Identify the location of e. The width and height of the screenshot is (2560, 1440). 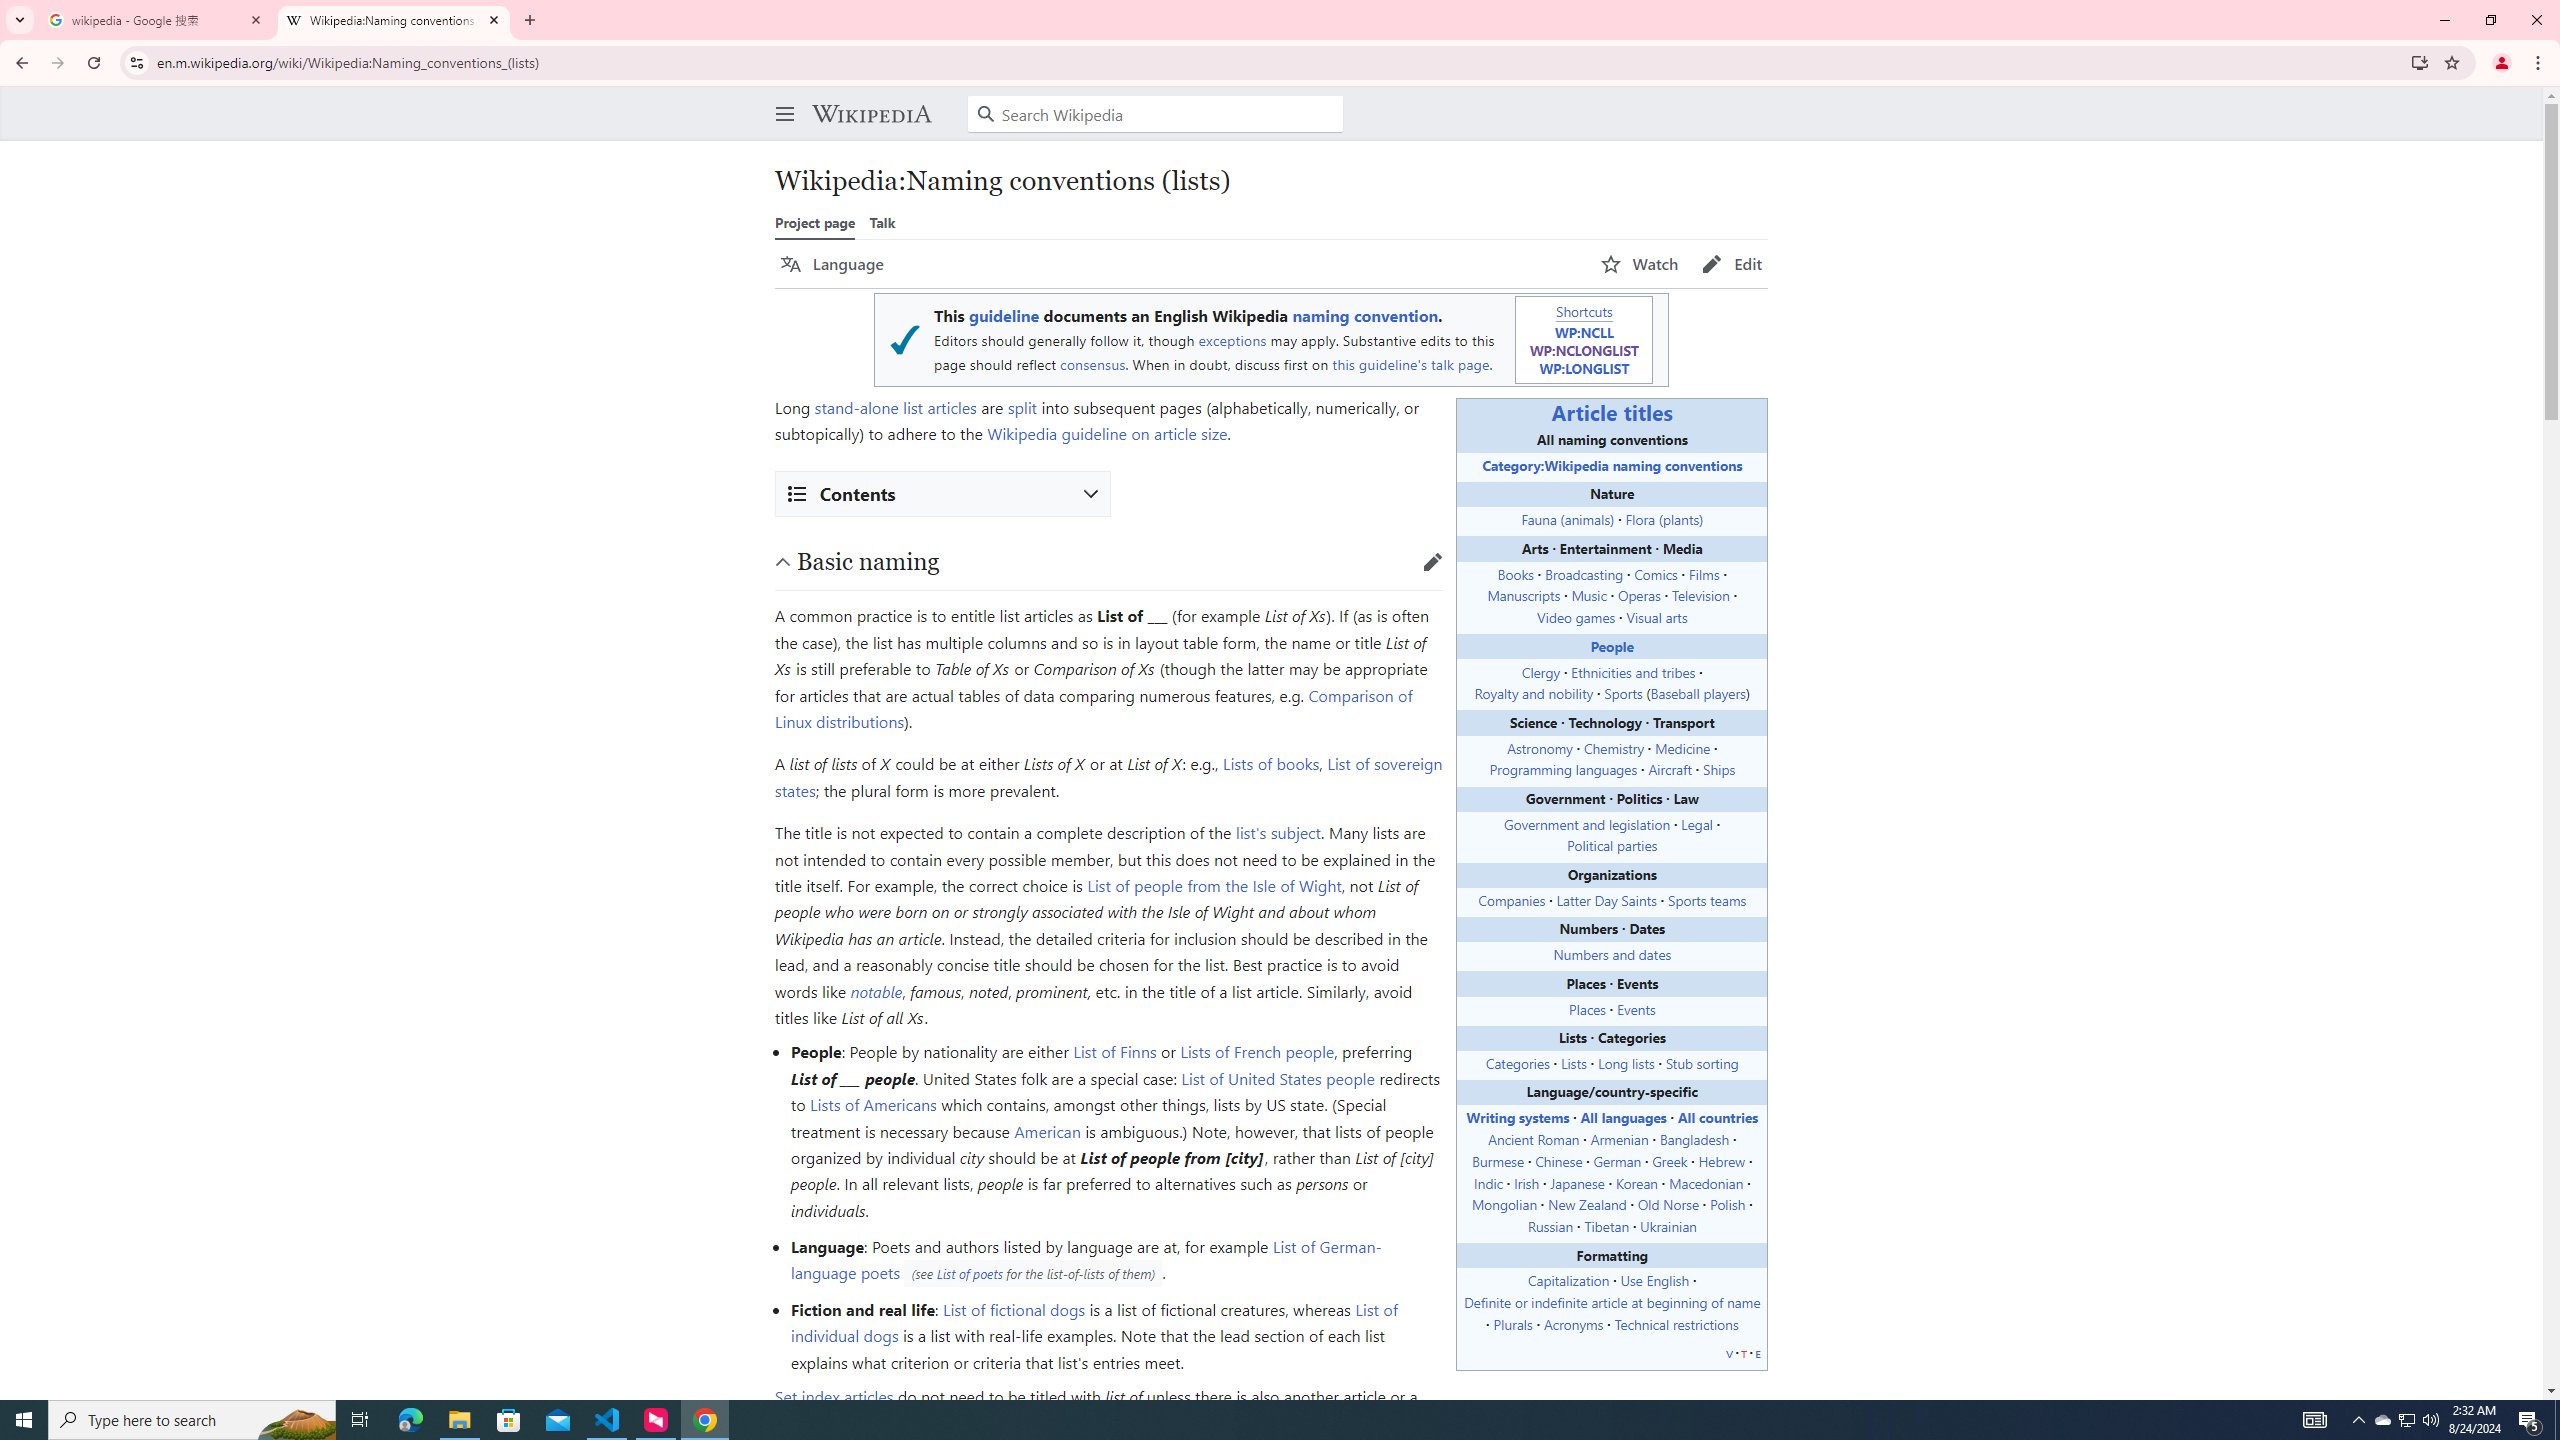
(1757, 1352).